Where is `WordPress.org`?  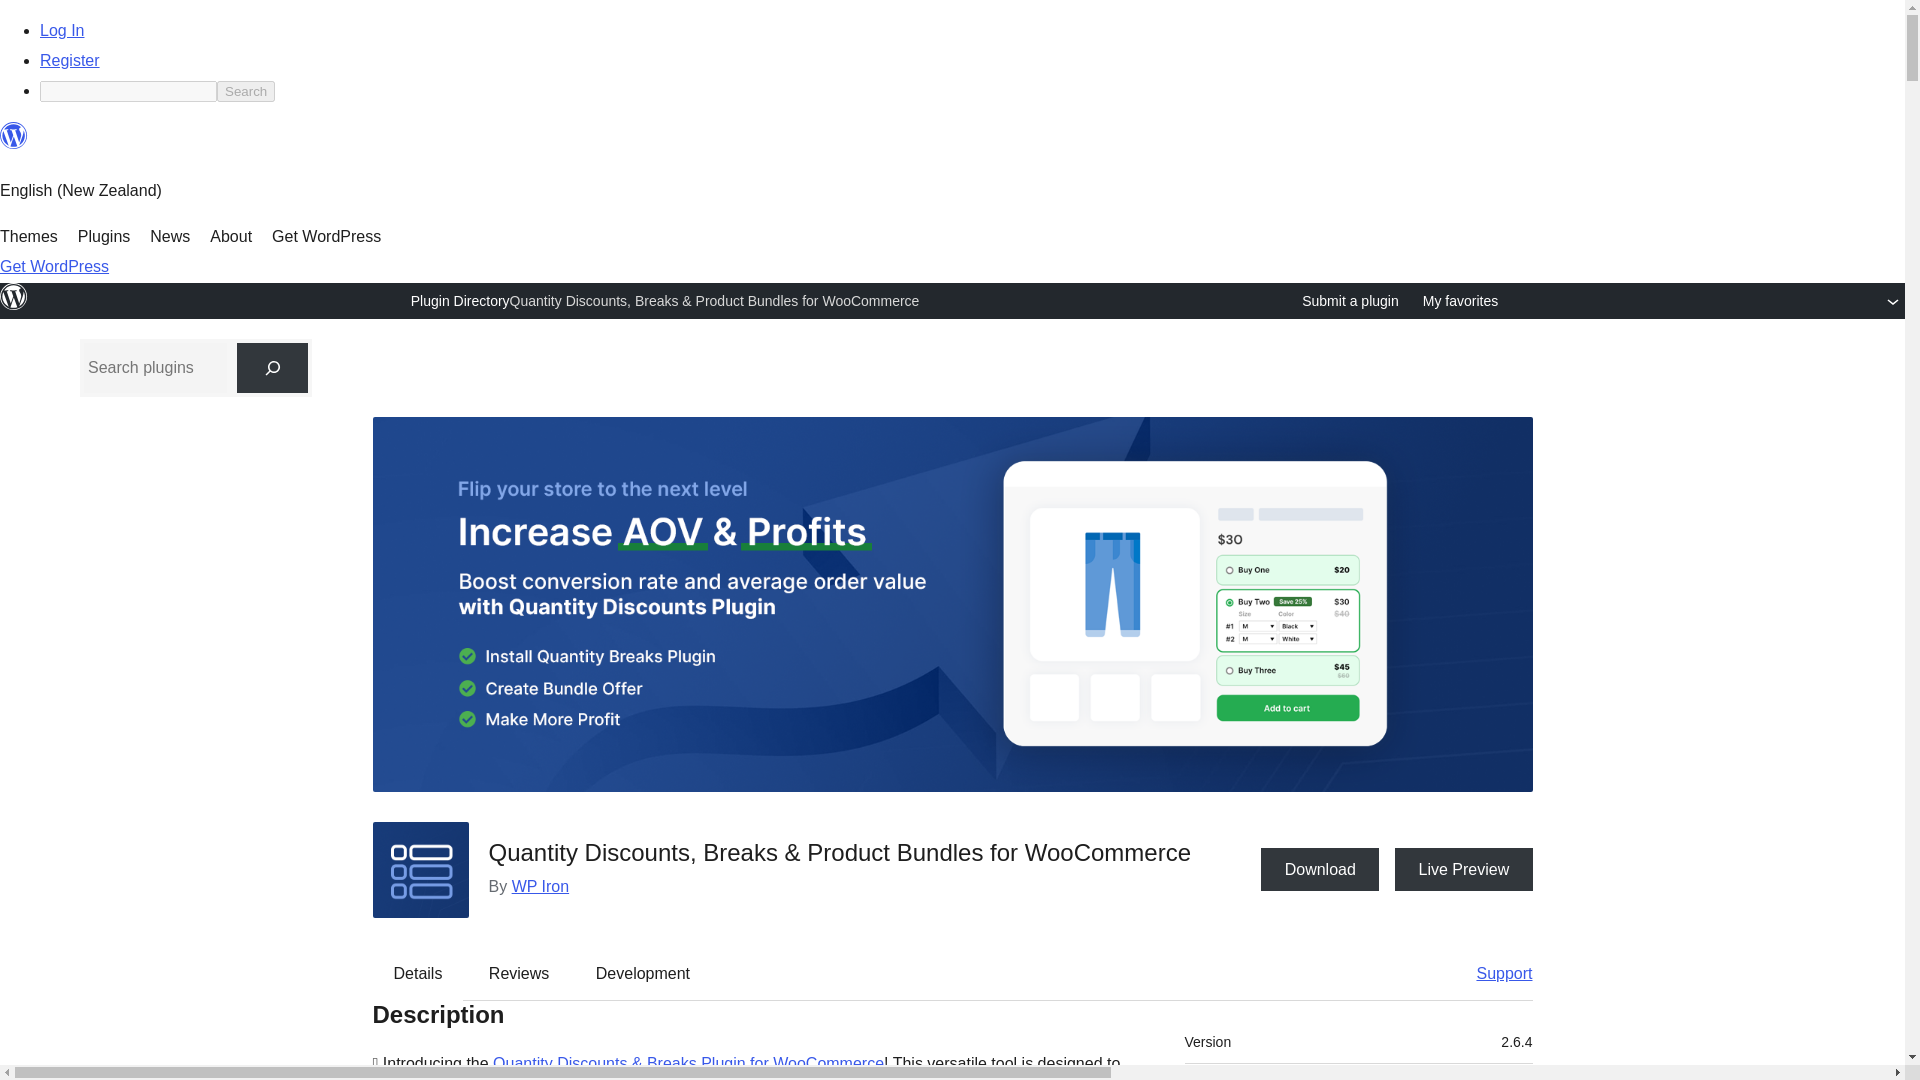
WordPress.org is located at coordinates (14, 296).